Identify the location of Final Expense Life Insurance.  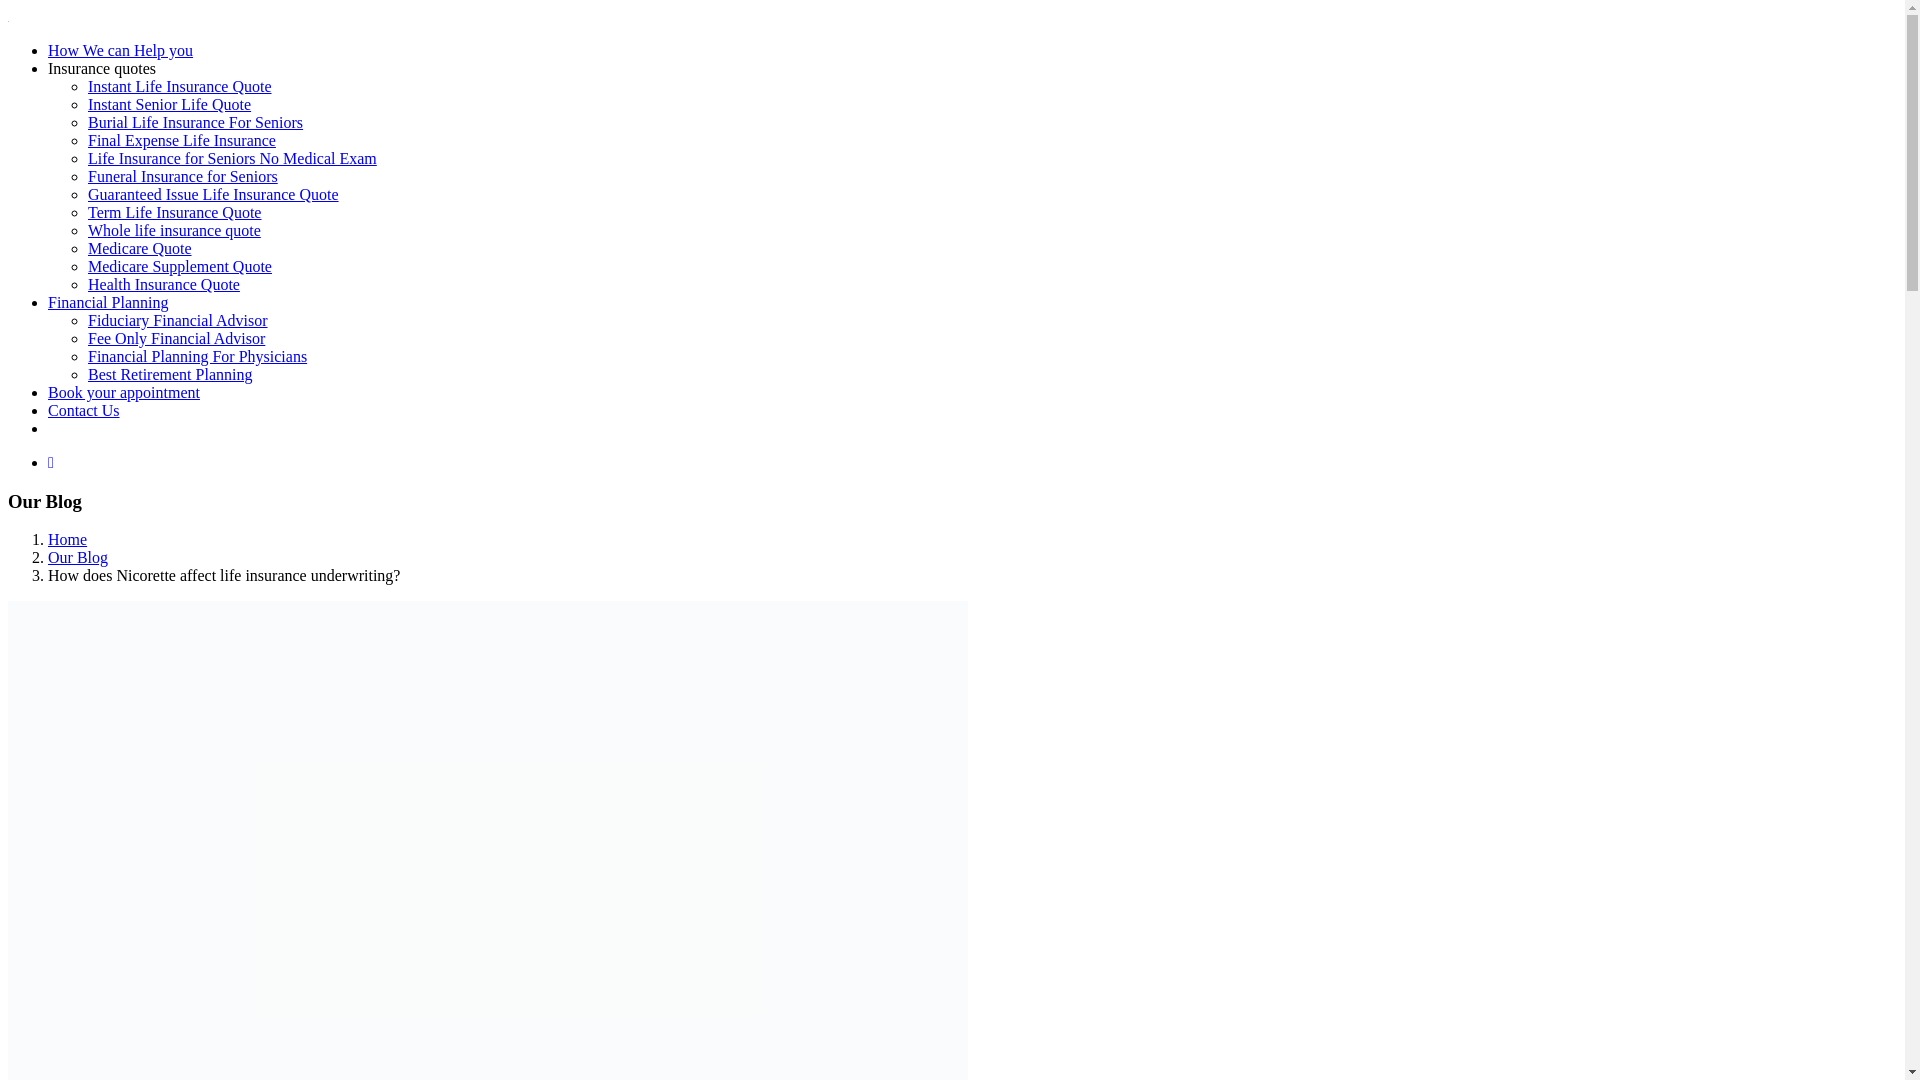
(182, 140).